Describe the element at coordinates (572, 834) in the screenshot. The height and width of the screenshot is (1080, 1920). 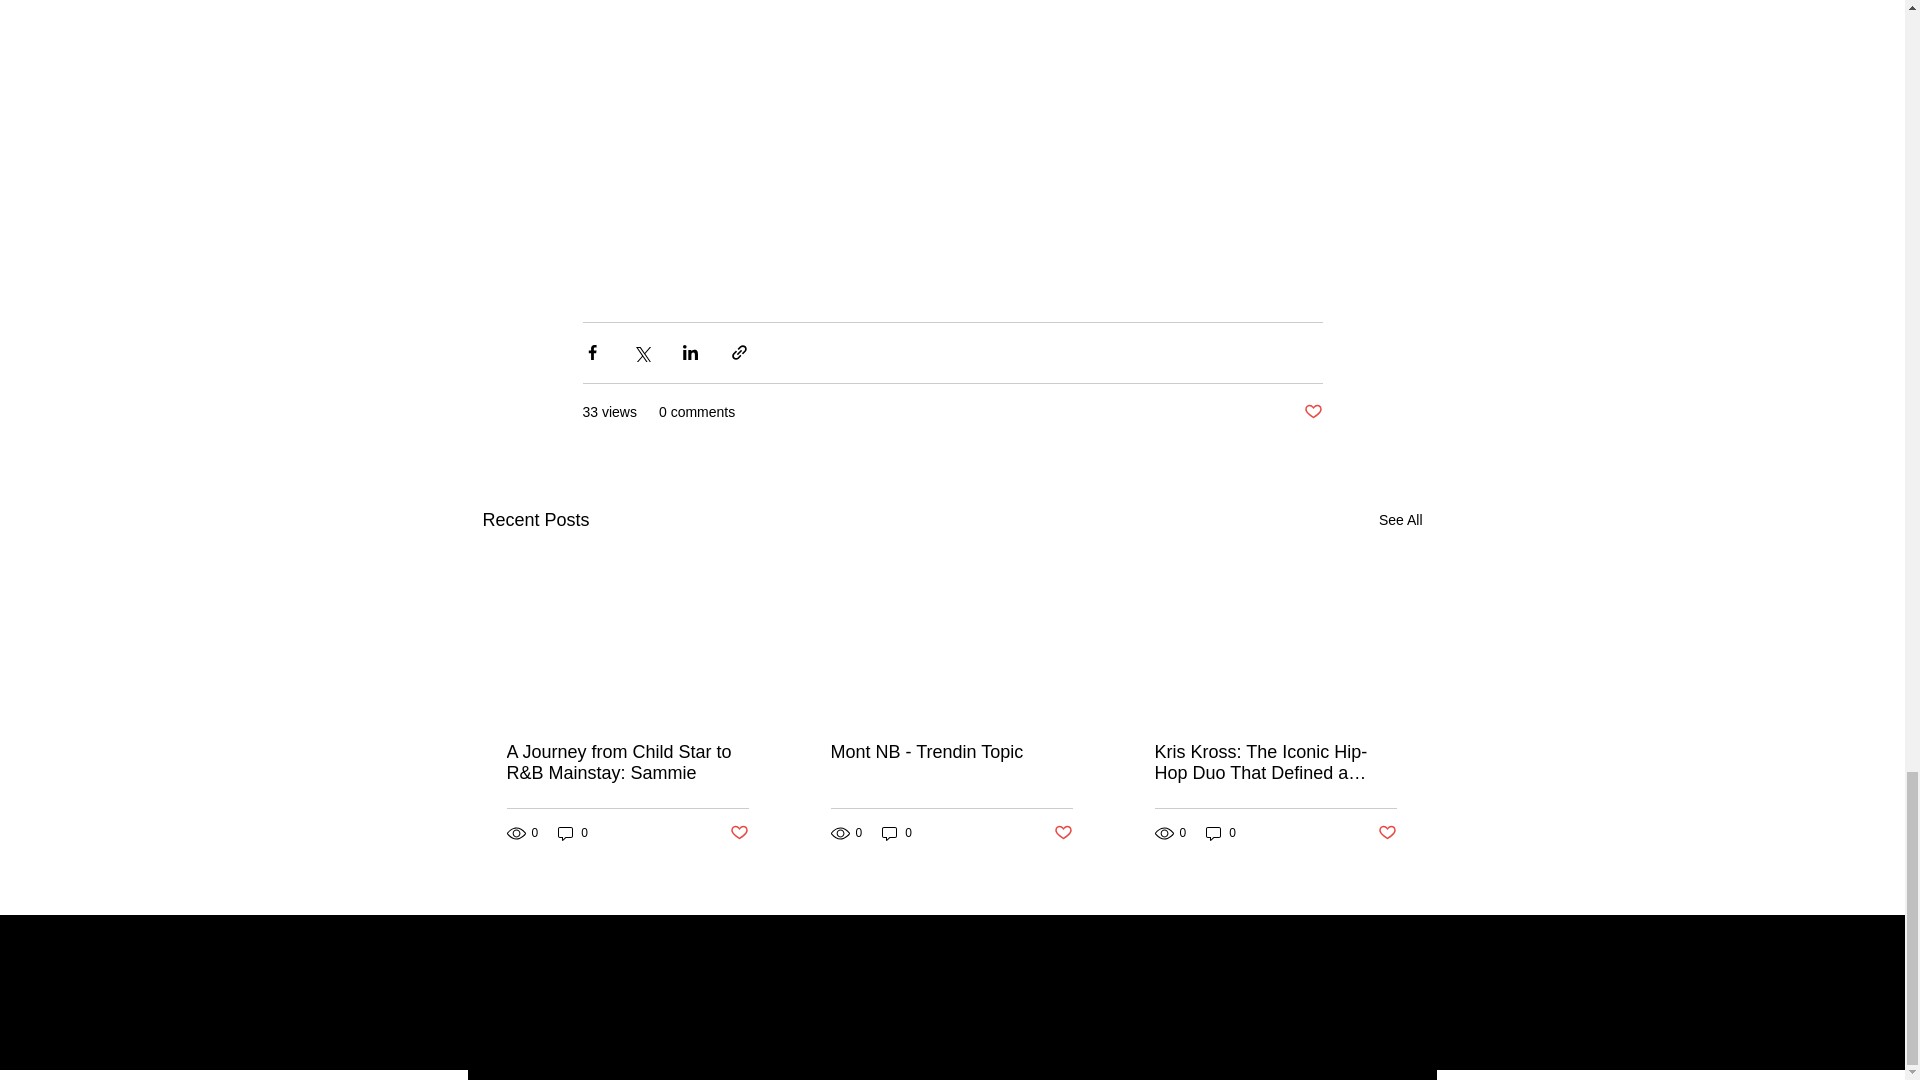
I see `0` at that location.